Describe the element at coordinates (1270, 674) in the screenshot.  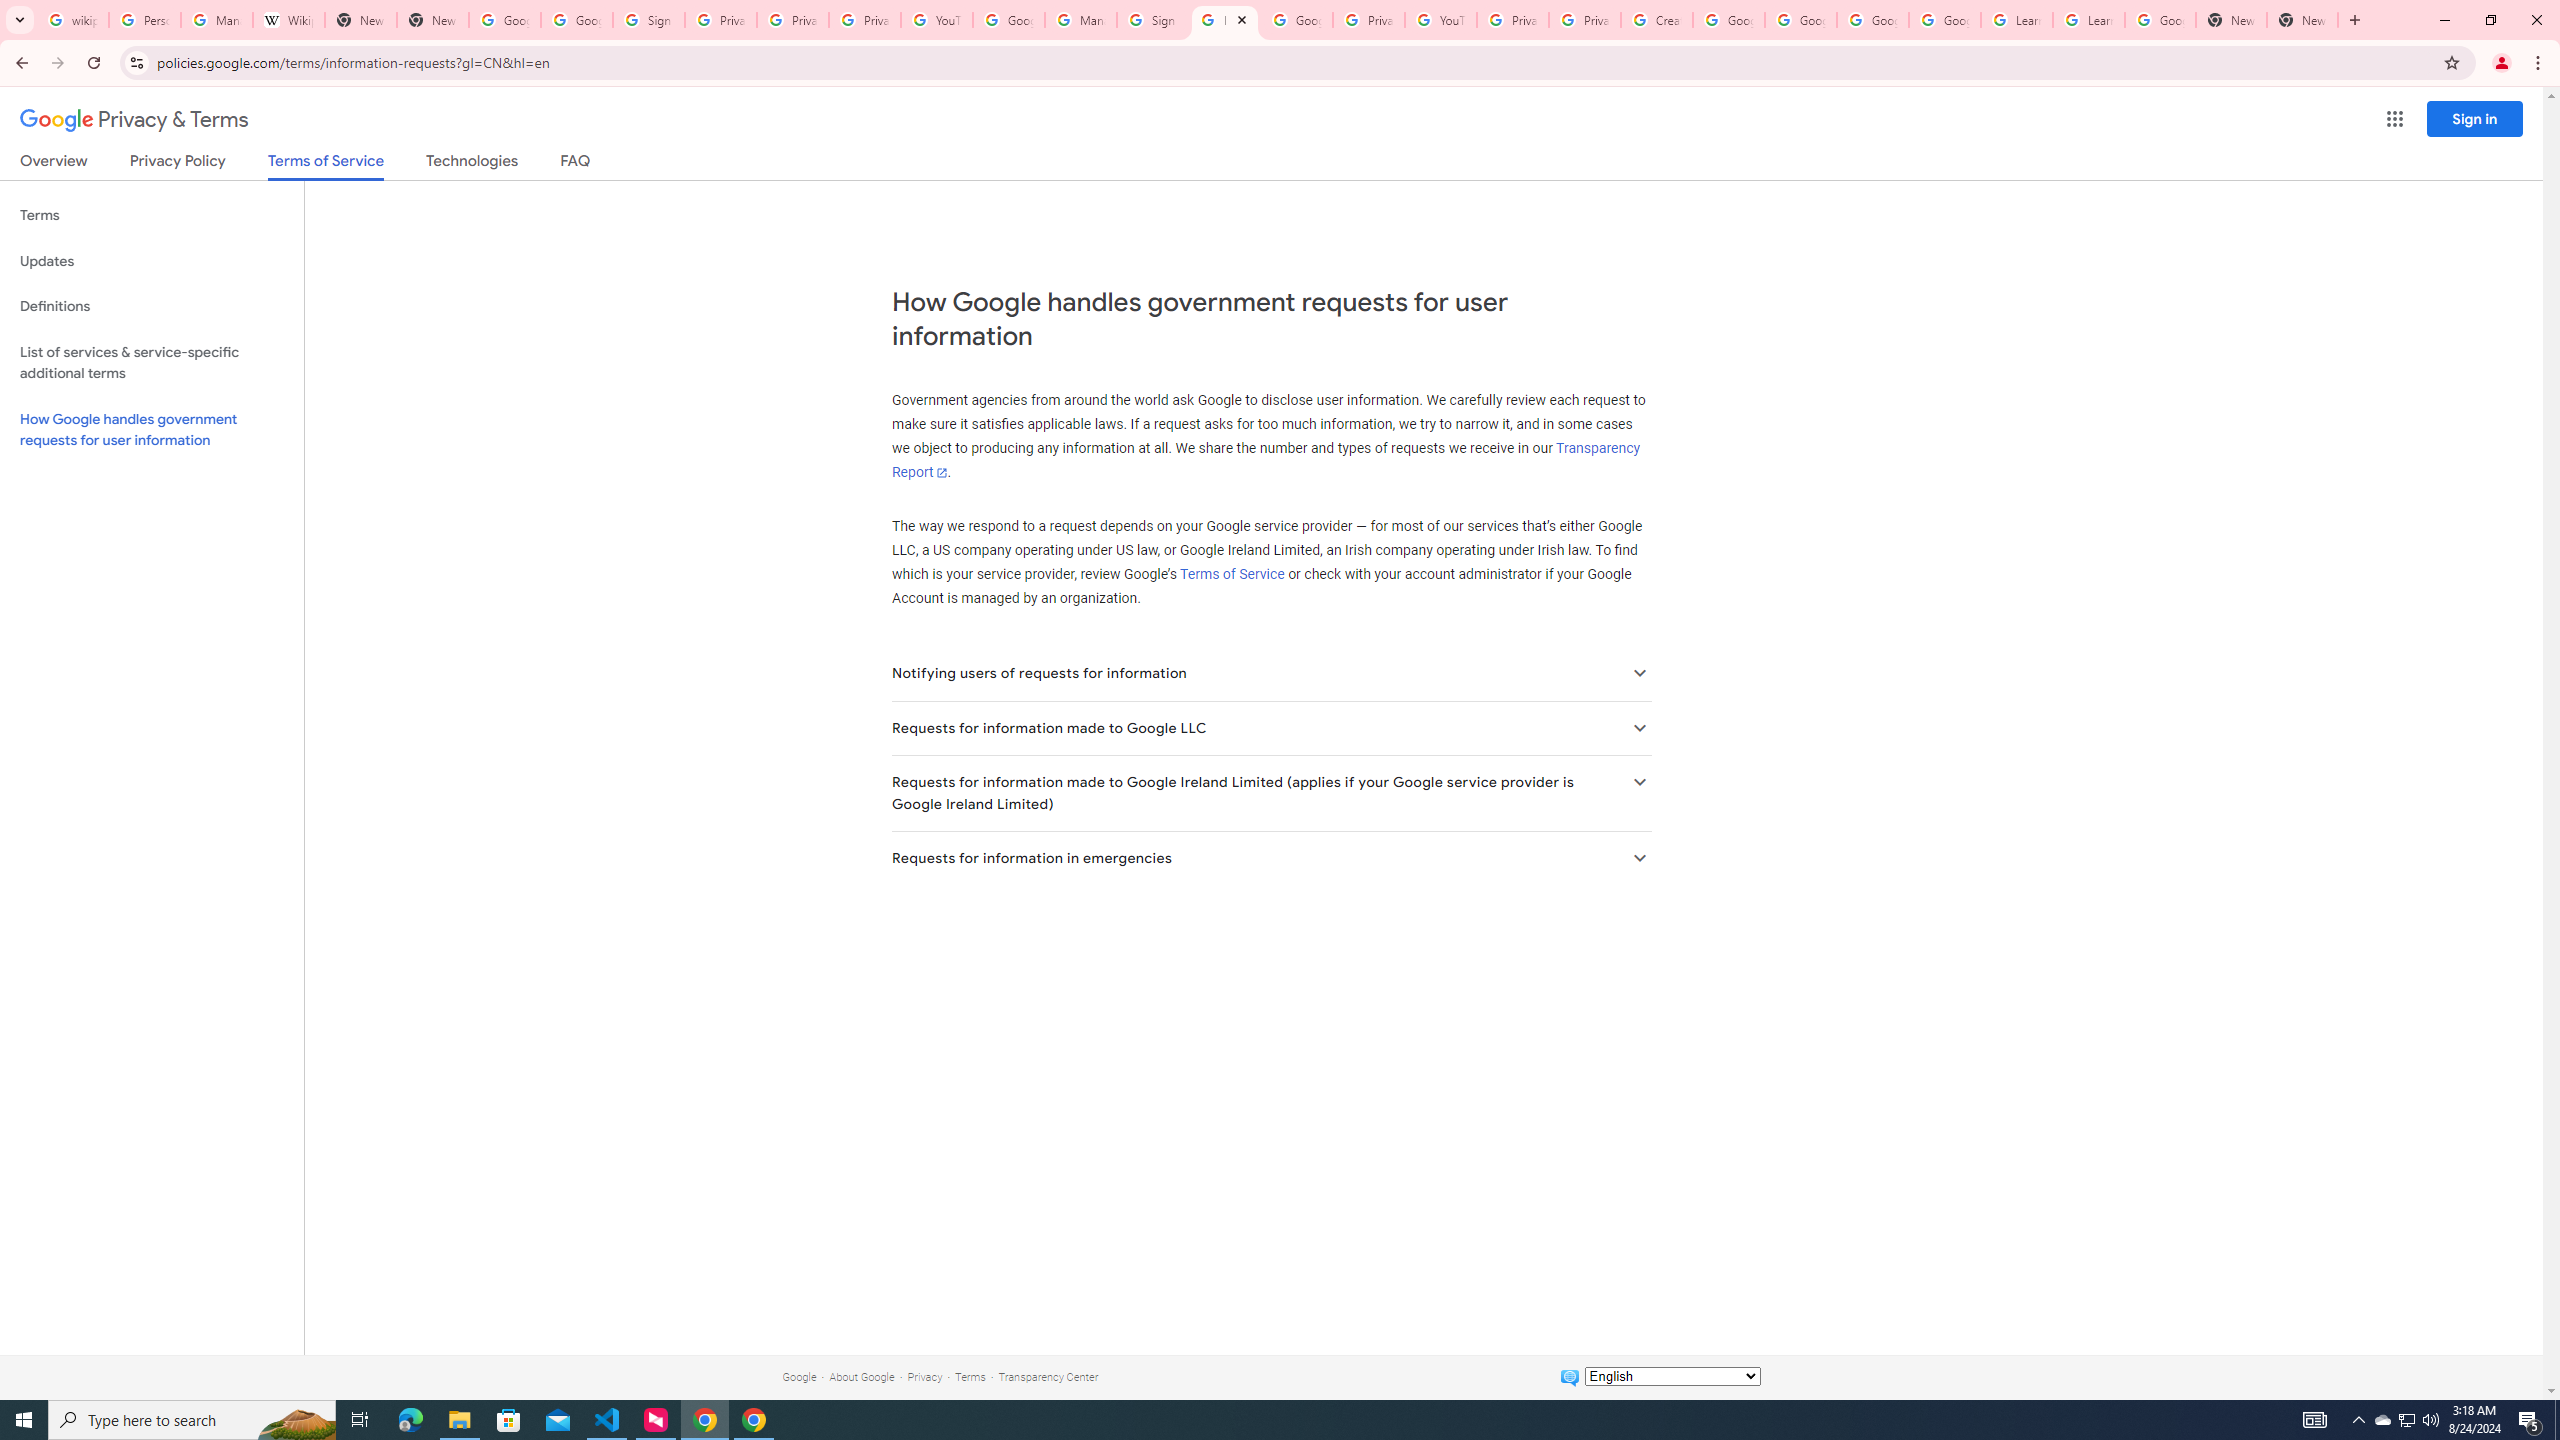
I see `Notifying users of requests for information` at that location.